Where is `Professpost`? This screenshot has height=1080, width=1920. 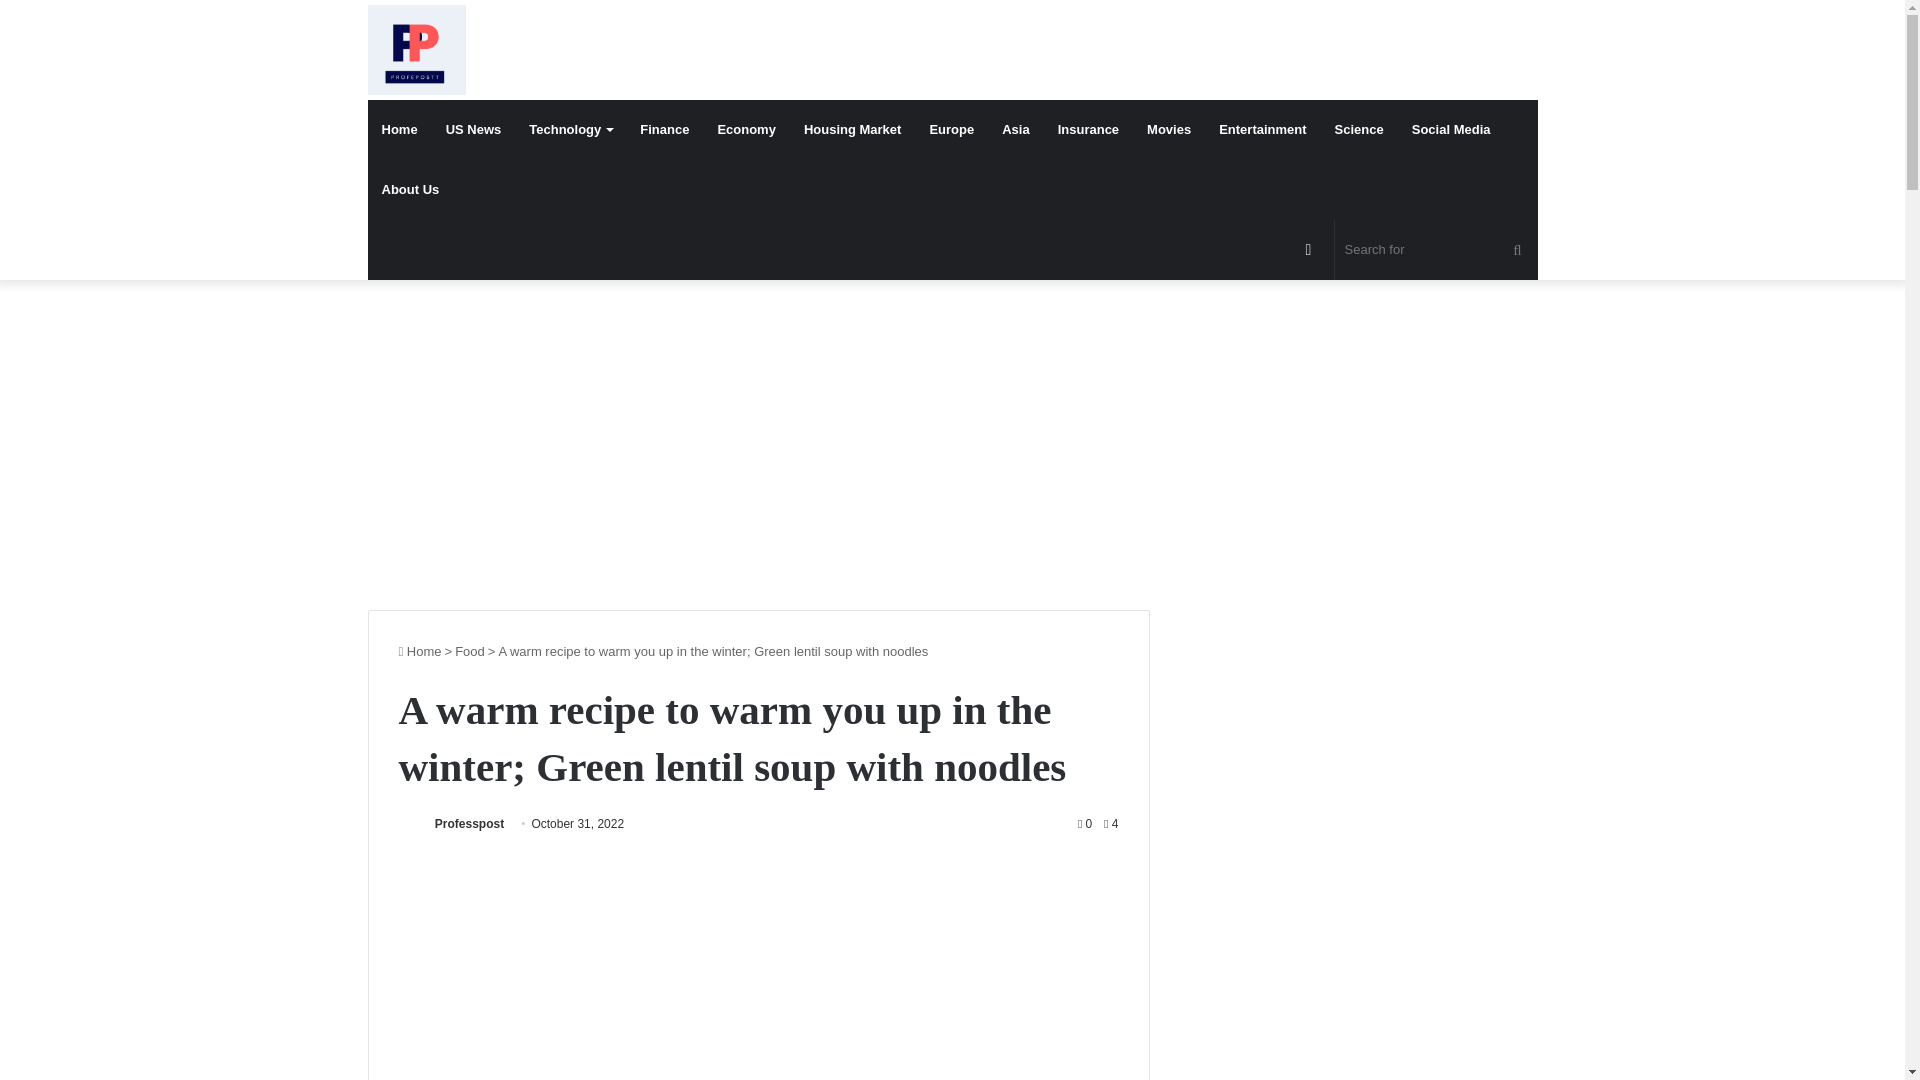
Professpost is located at coordinates (469, 823).